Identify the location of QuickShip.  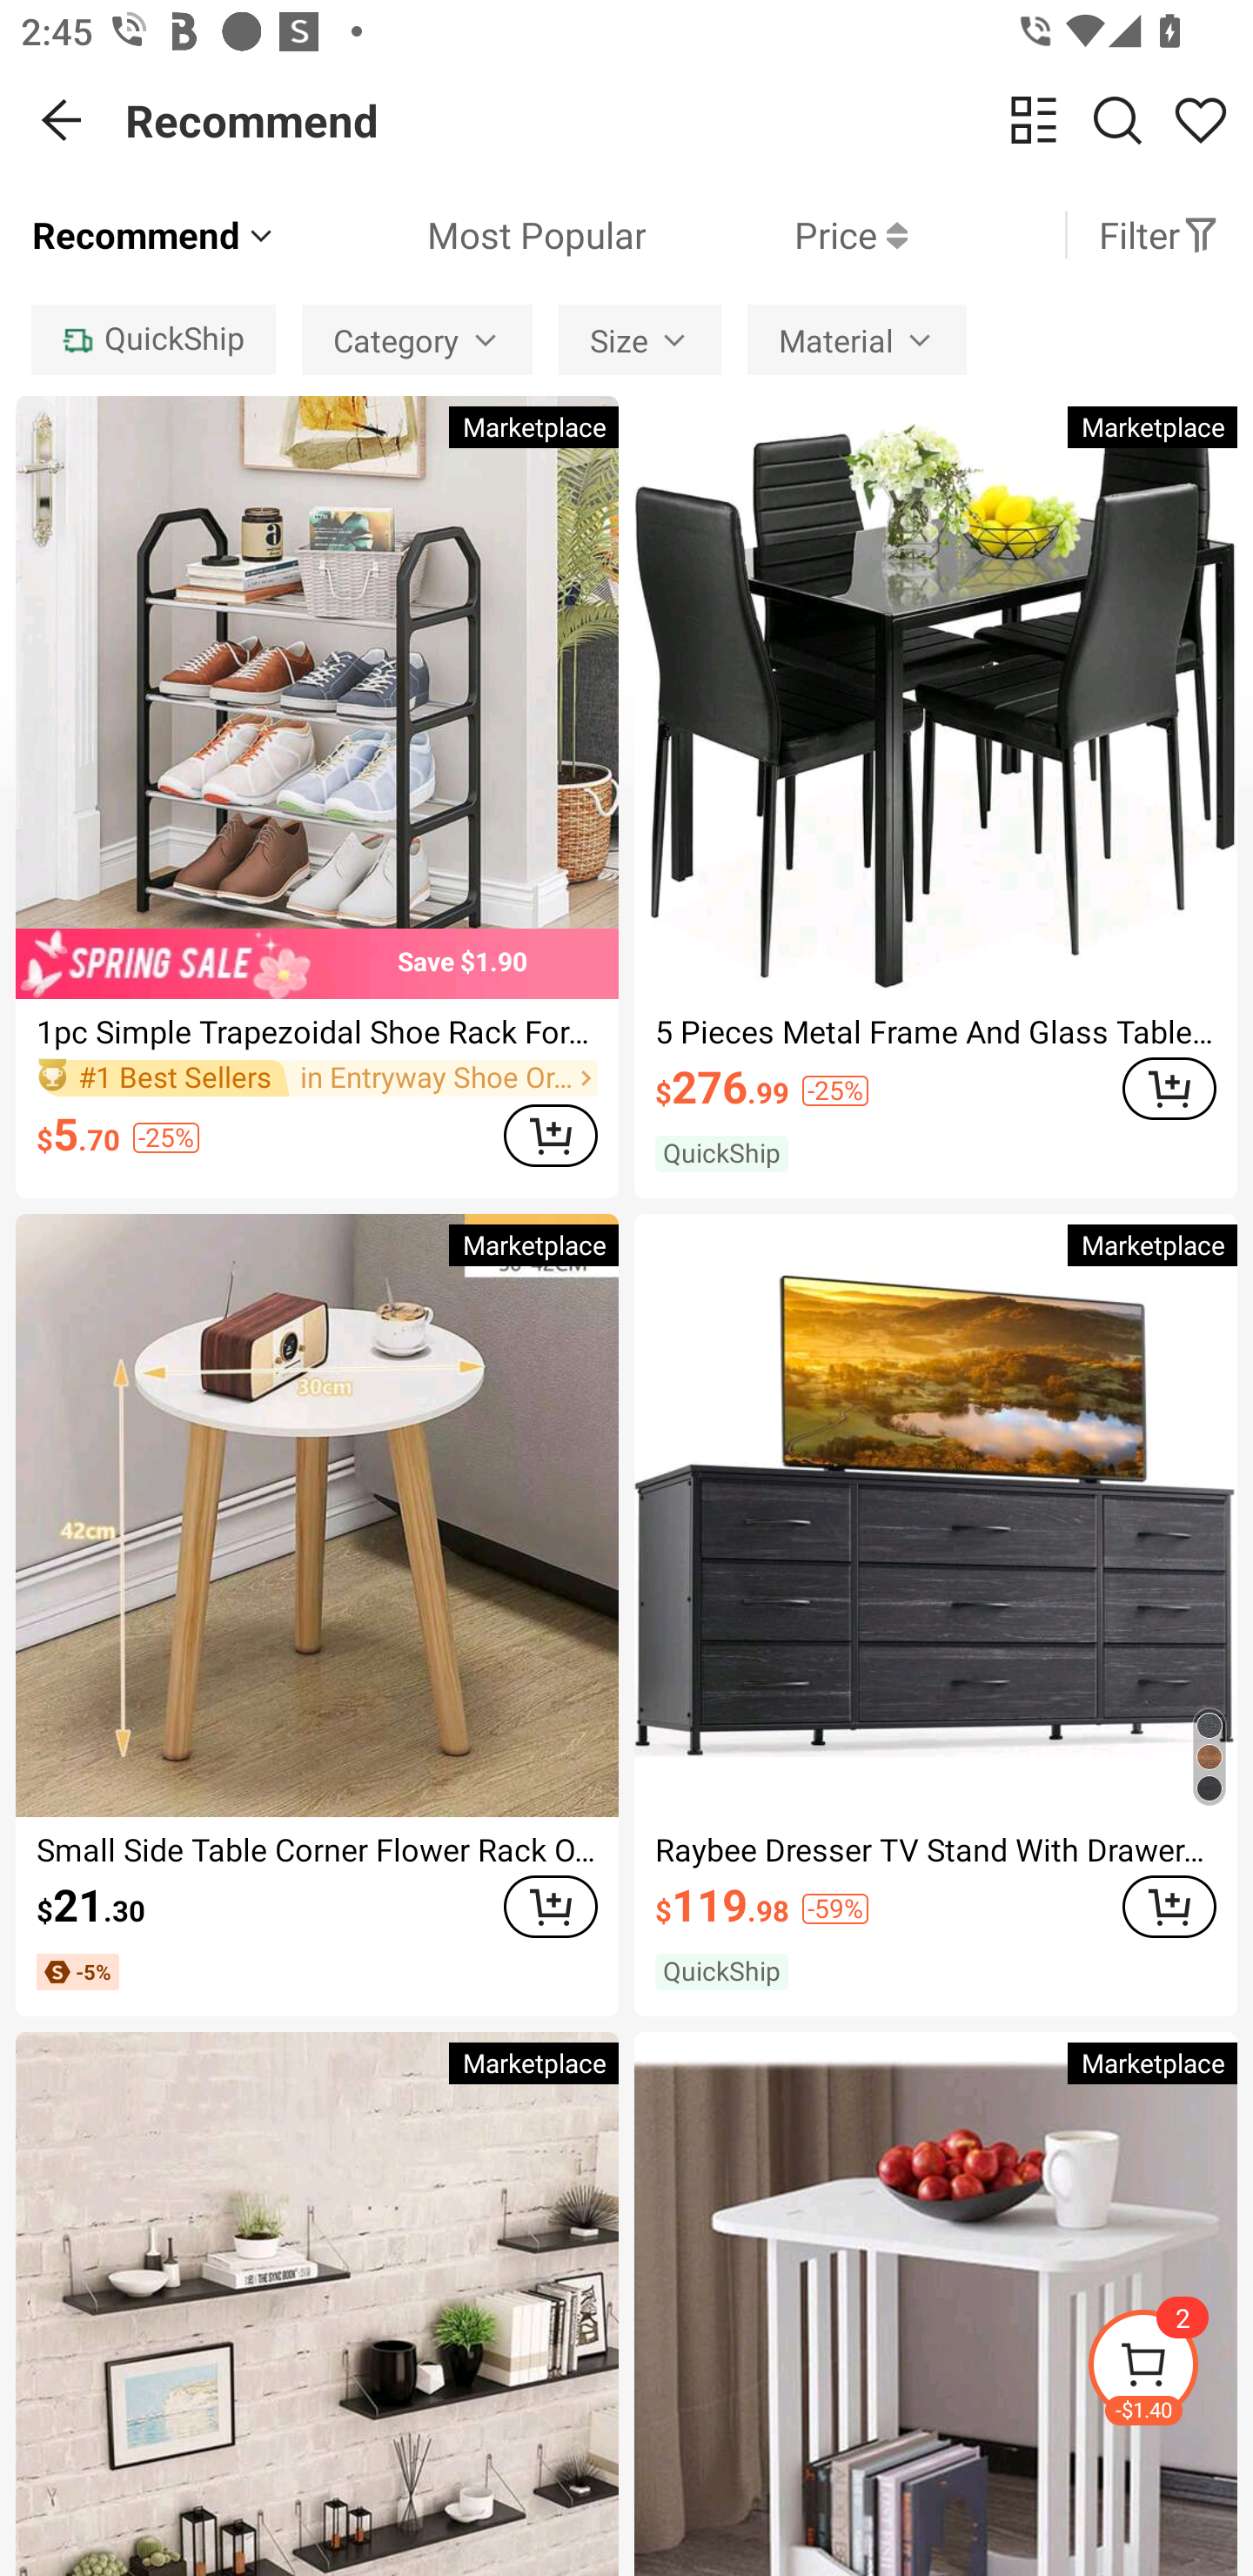
(153, 339).